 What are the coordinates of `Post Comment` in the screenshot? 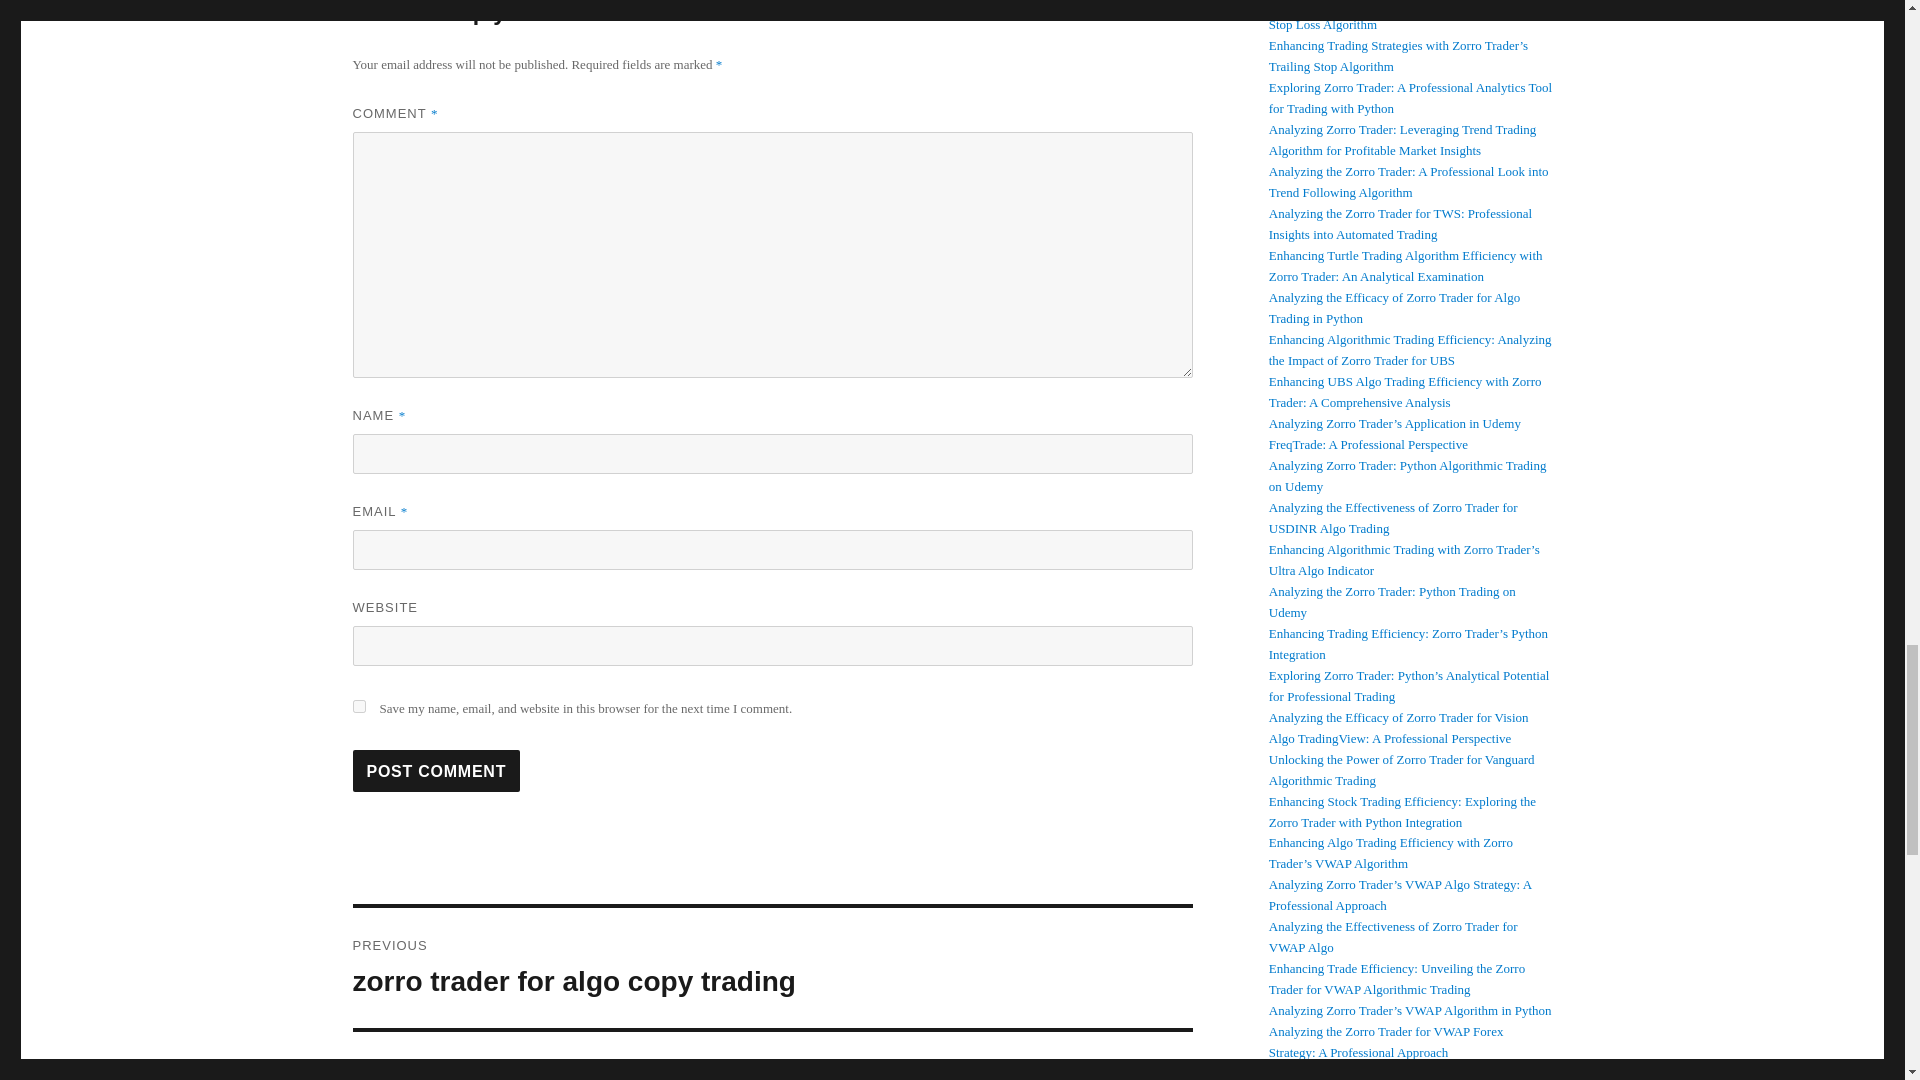 It's located at (436, 770).